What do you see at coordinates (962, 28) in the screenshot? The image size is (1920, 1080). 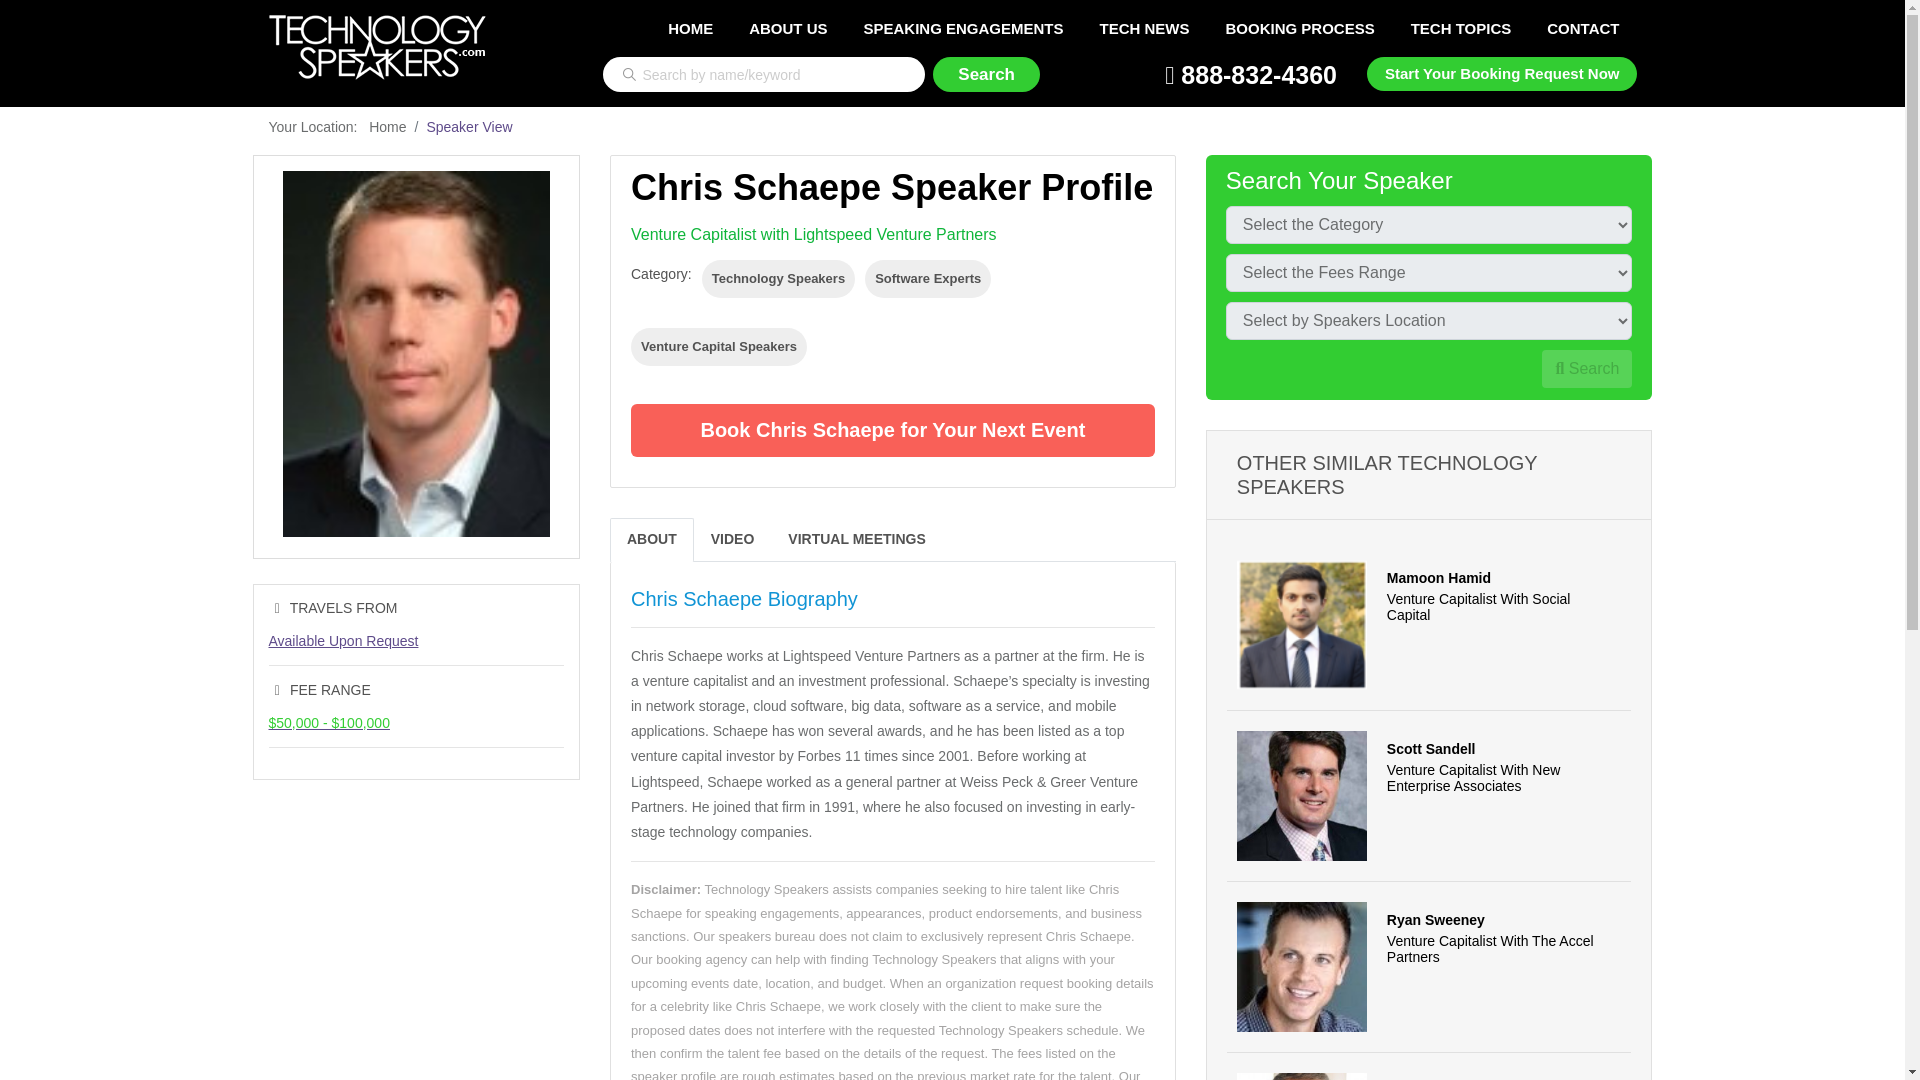 I see `SPEAKING ENGAGEMENTS` at bounding box center [962, 28].